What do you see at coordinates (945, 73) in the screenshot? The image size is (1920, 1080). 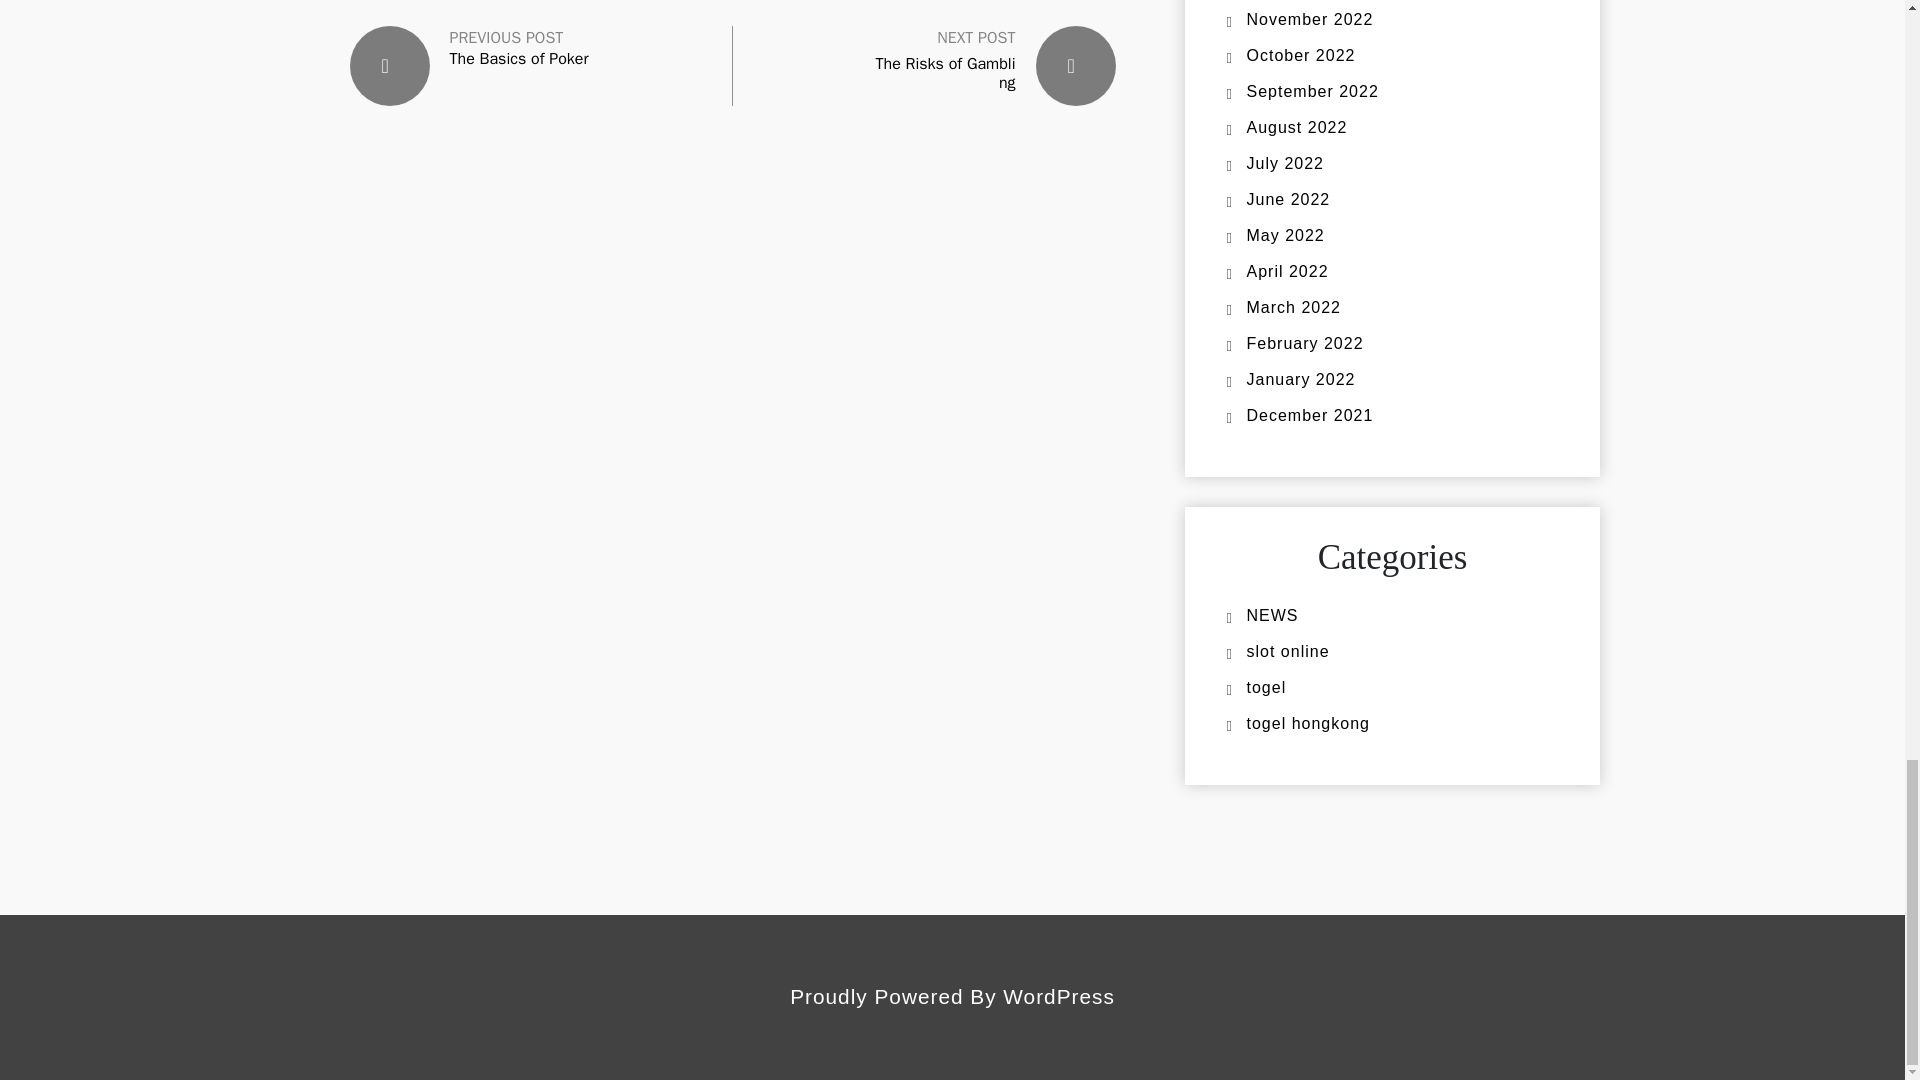 I see `The Risks of Gambling` at bounding box center [945, 73].